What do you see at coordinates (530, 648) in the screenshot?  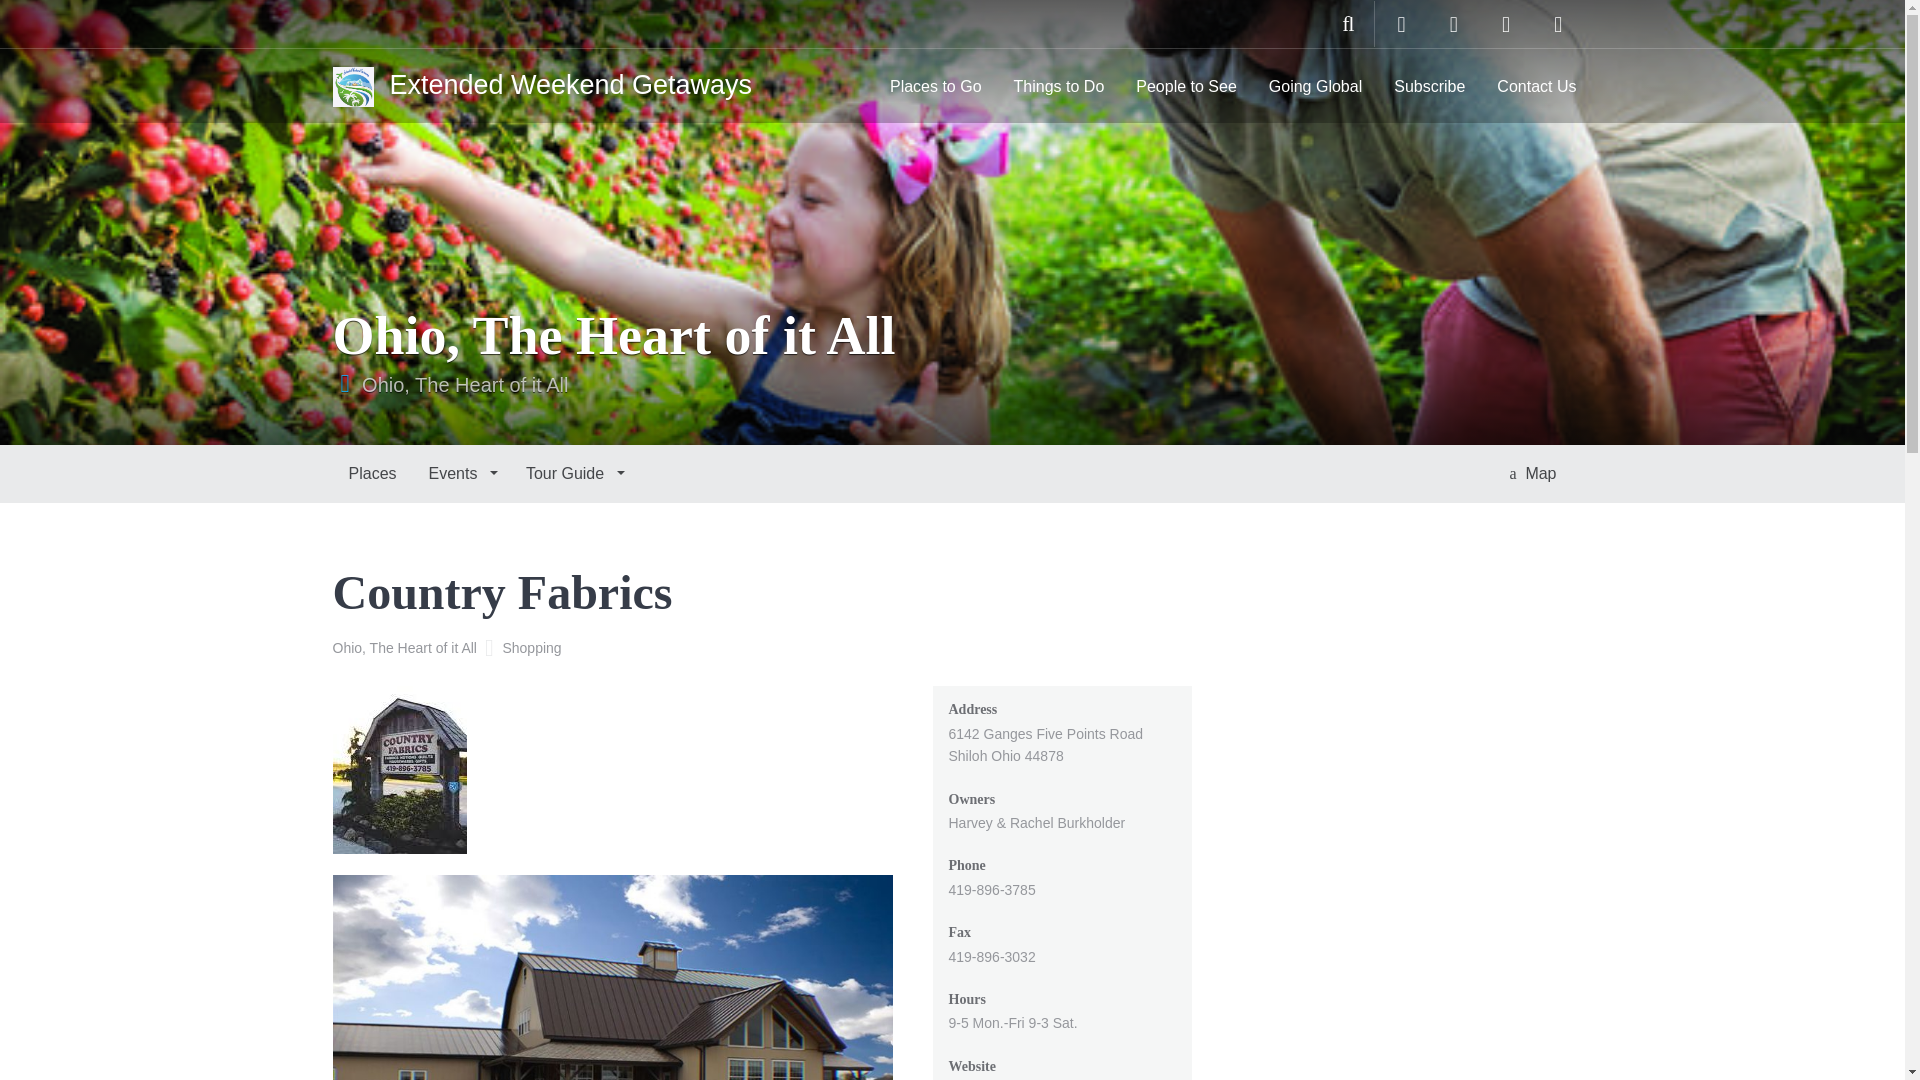 I see `Shopping` at bounding box center [530, 648].